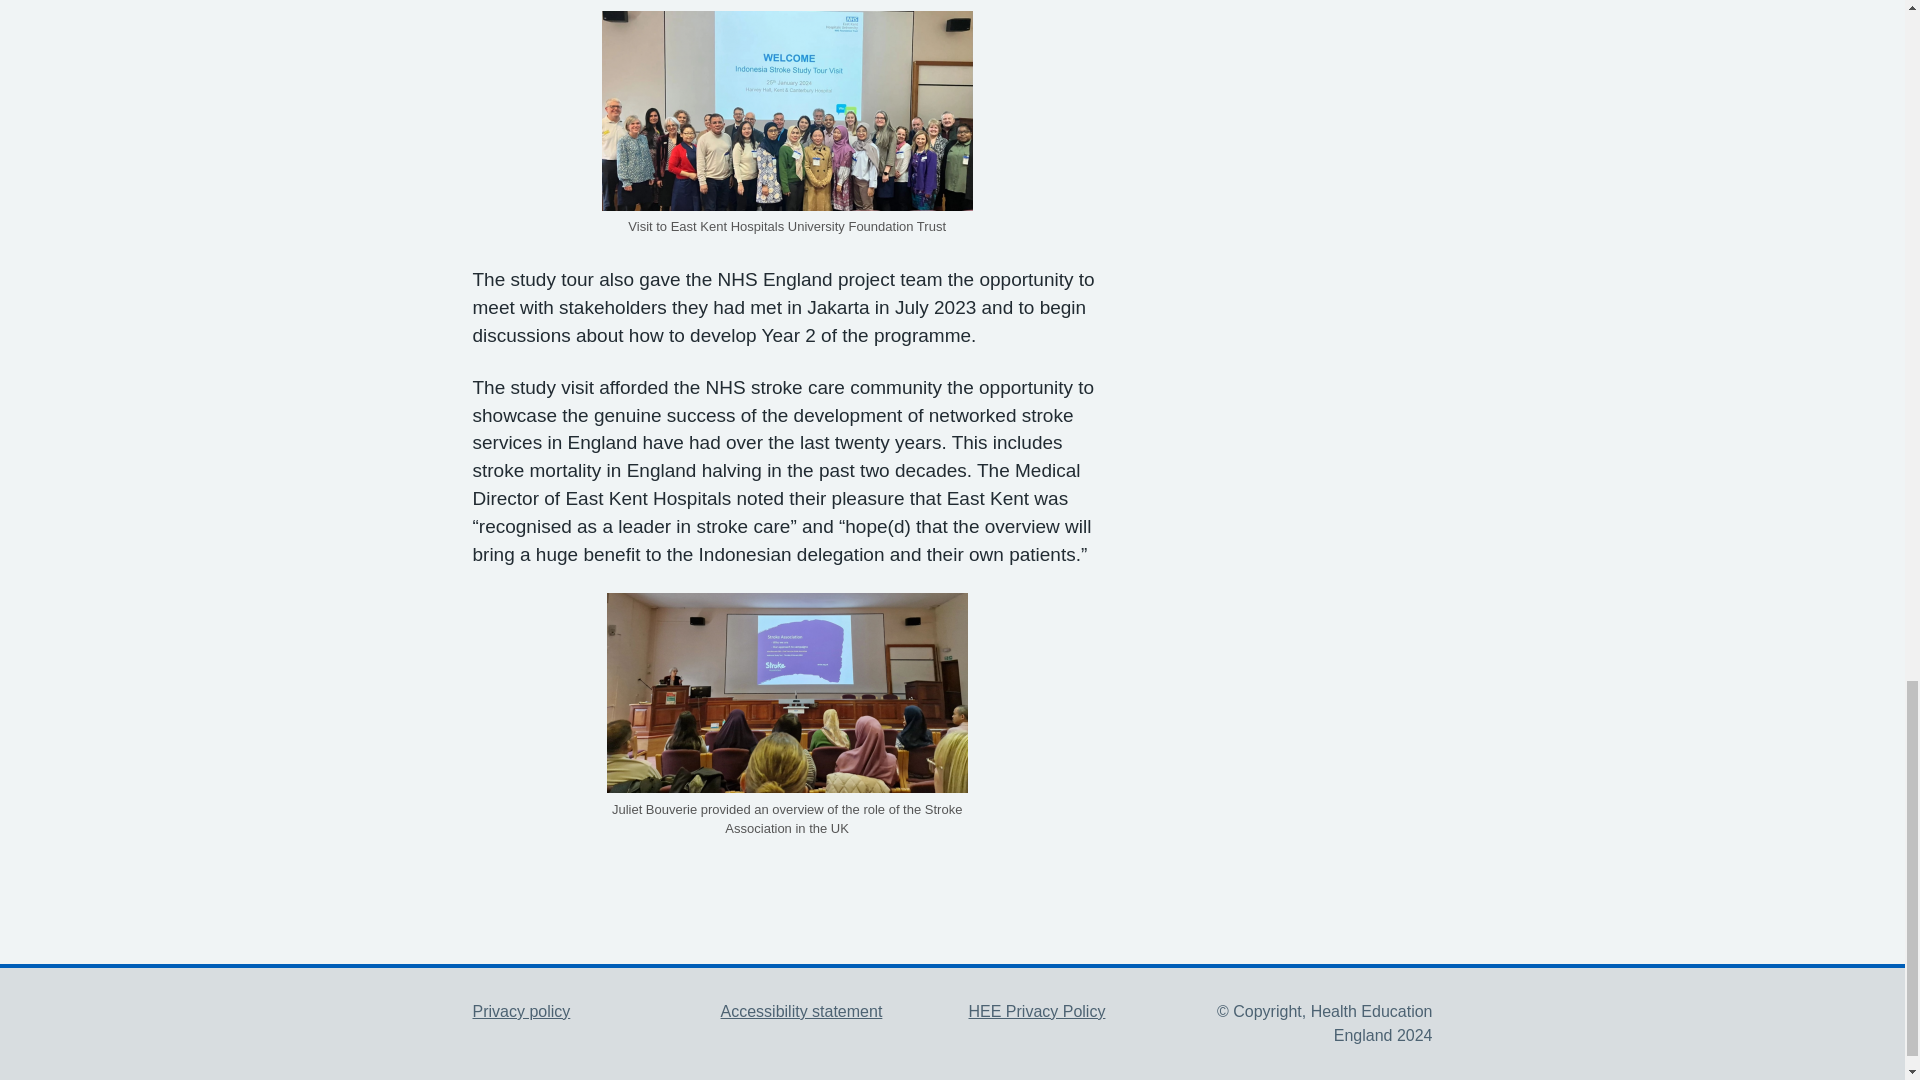  What do you see at coordinates (1036, 1011) in the screenshot?
I see `HEE Privacy Policy` at bounding box center [1036, 1011].